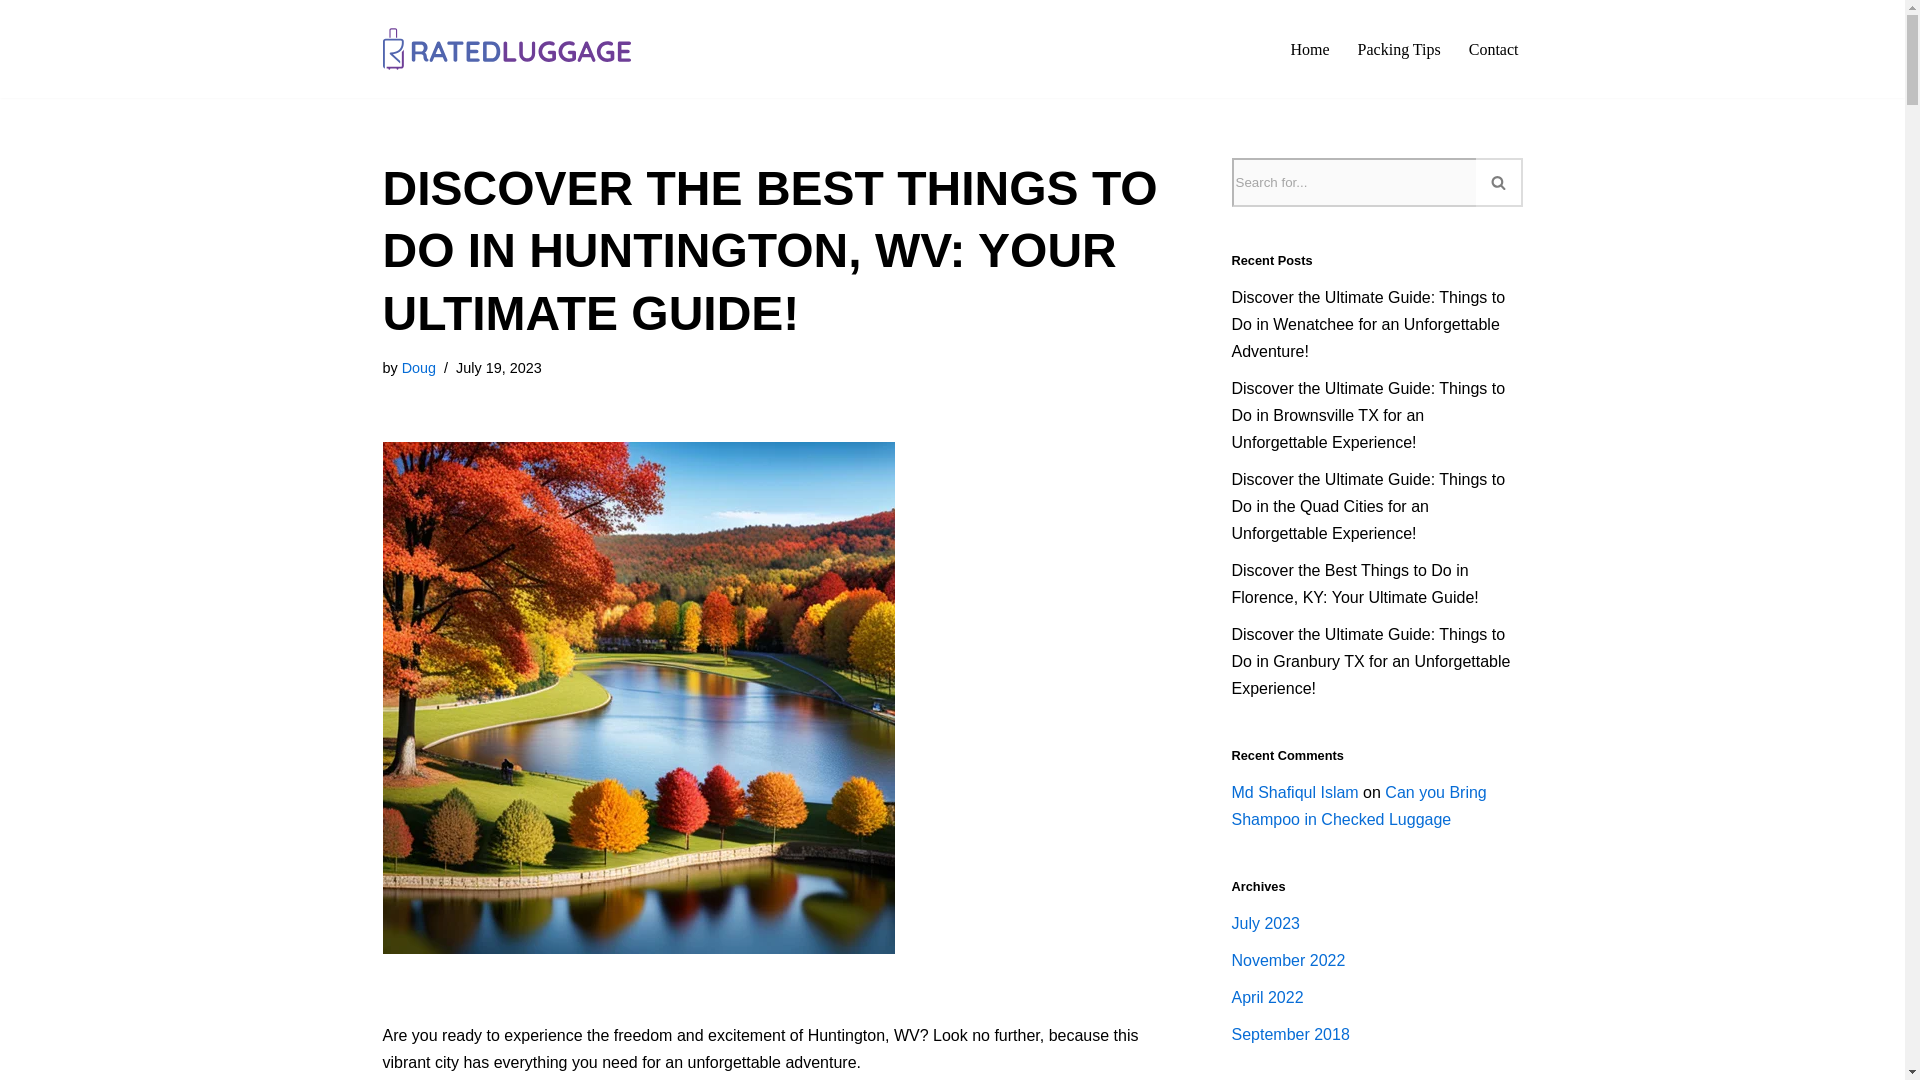 The height and width of the screenshot is (1080, 1920). What do you see at coordinates (1288, 960) in the screenshot?
I see `November 2022` at bounding box center [1288, 960].